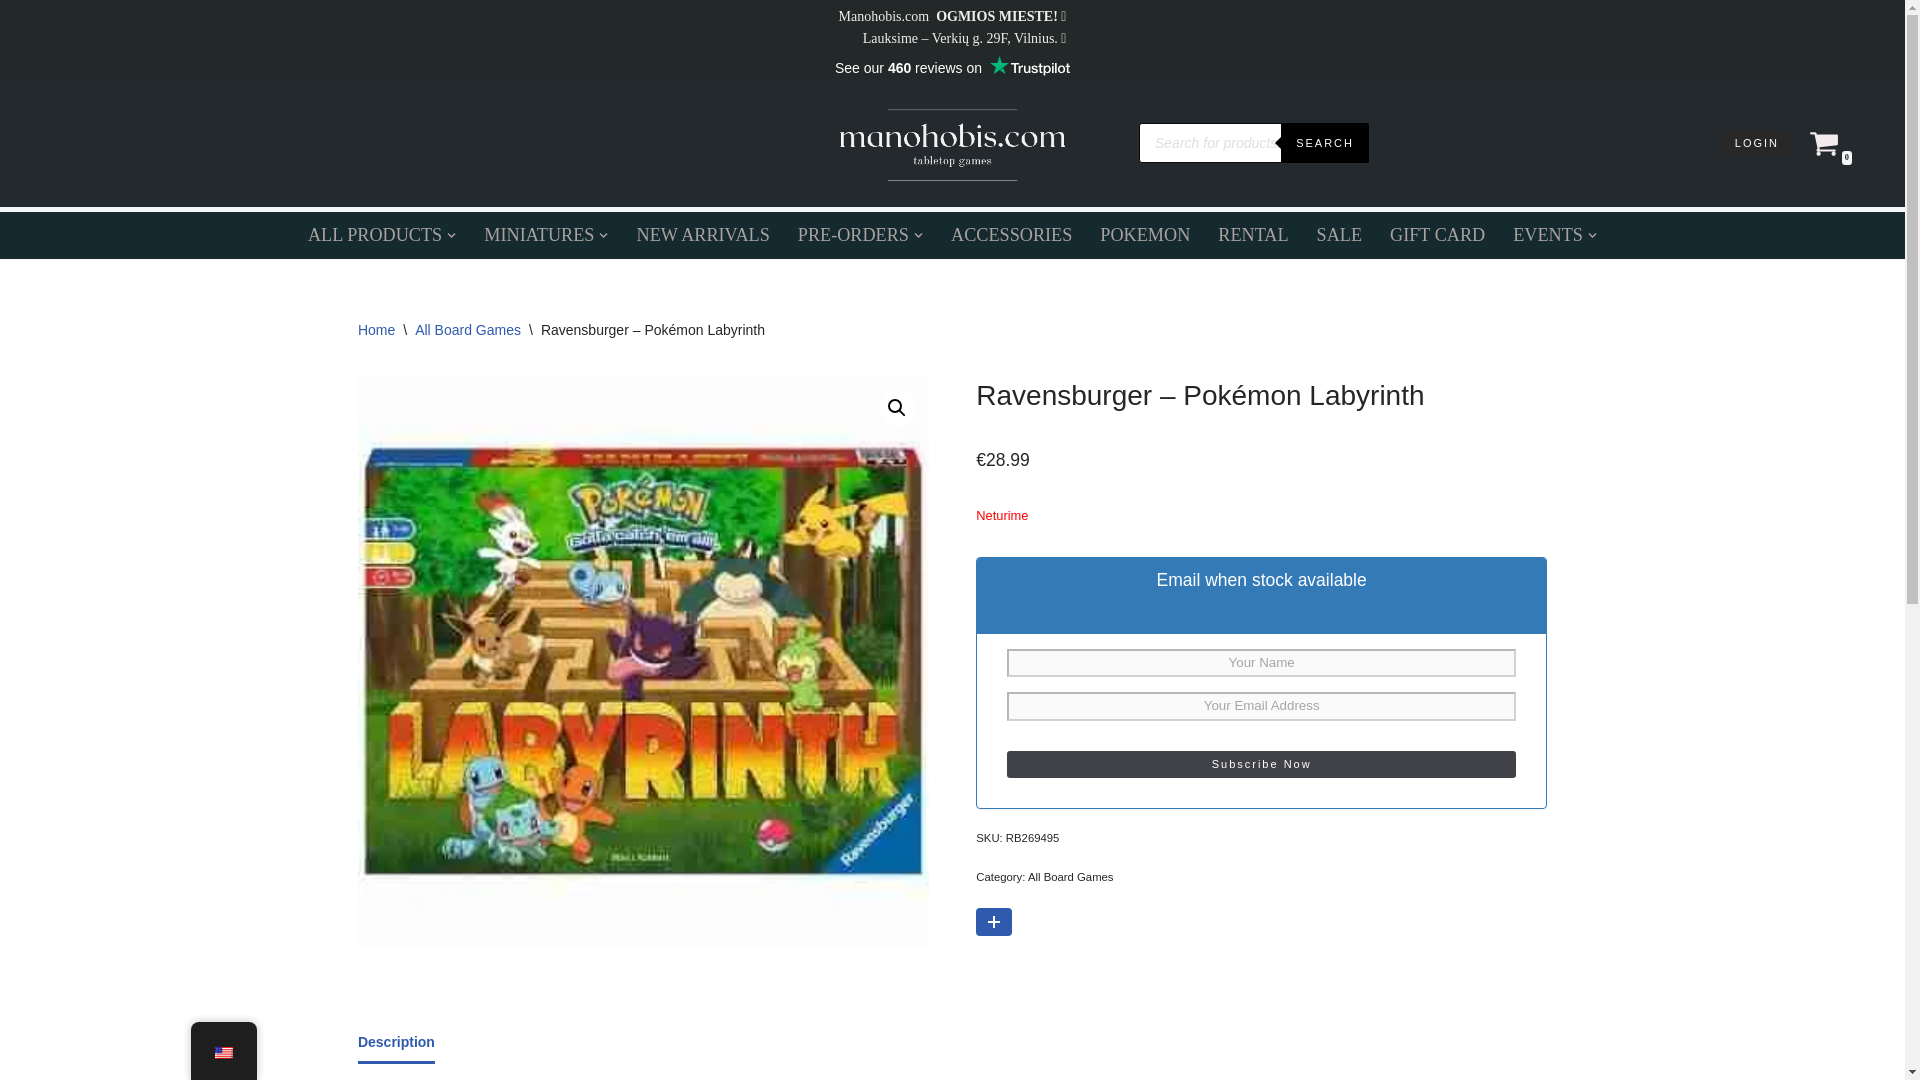 This screenshot has width=1920, height=1080. I want to click on NEW ARRIVALS, so click(703, 234).